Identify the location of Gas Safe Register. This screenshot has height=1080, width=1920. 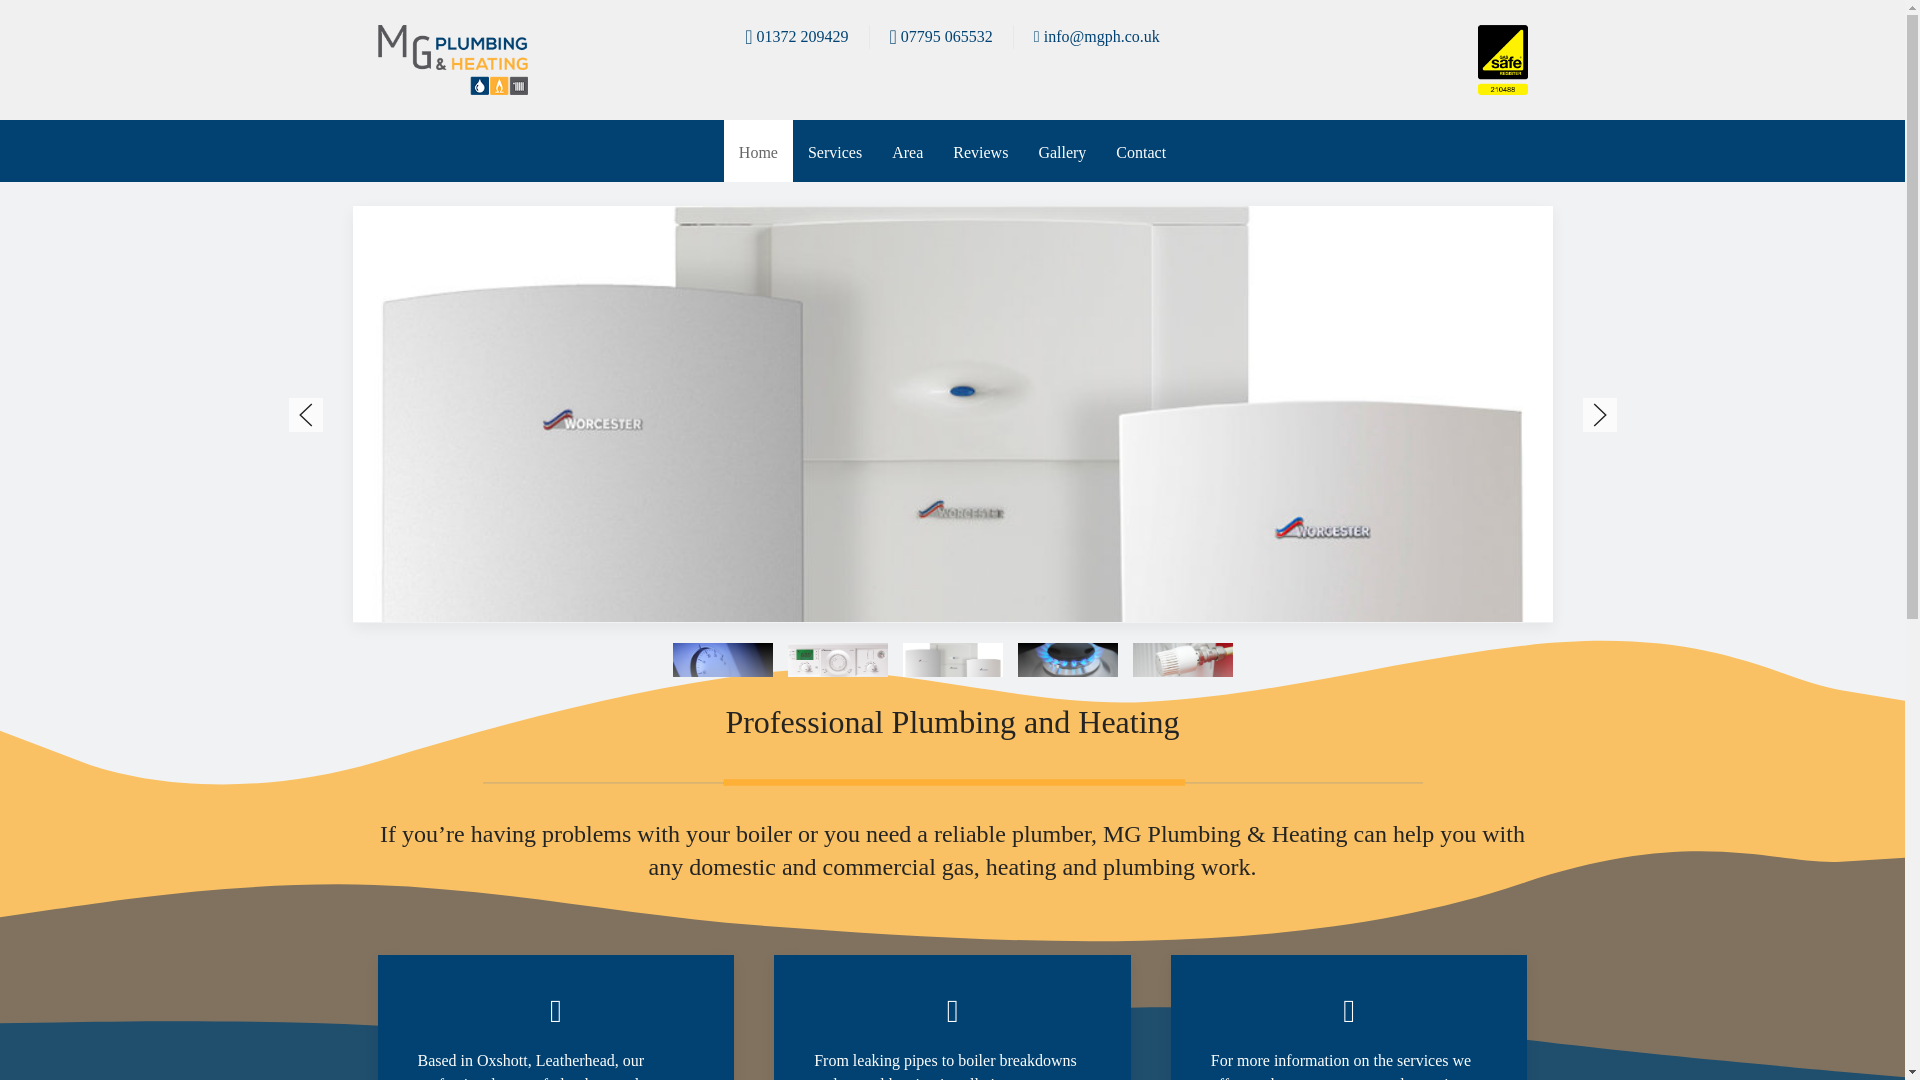
(1503, 58).